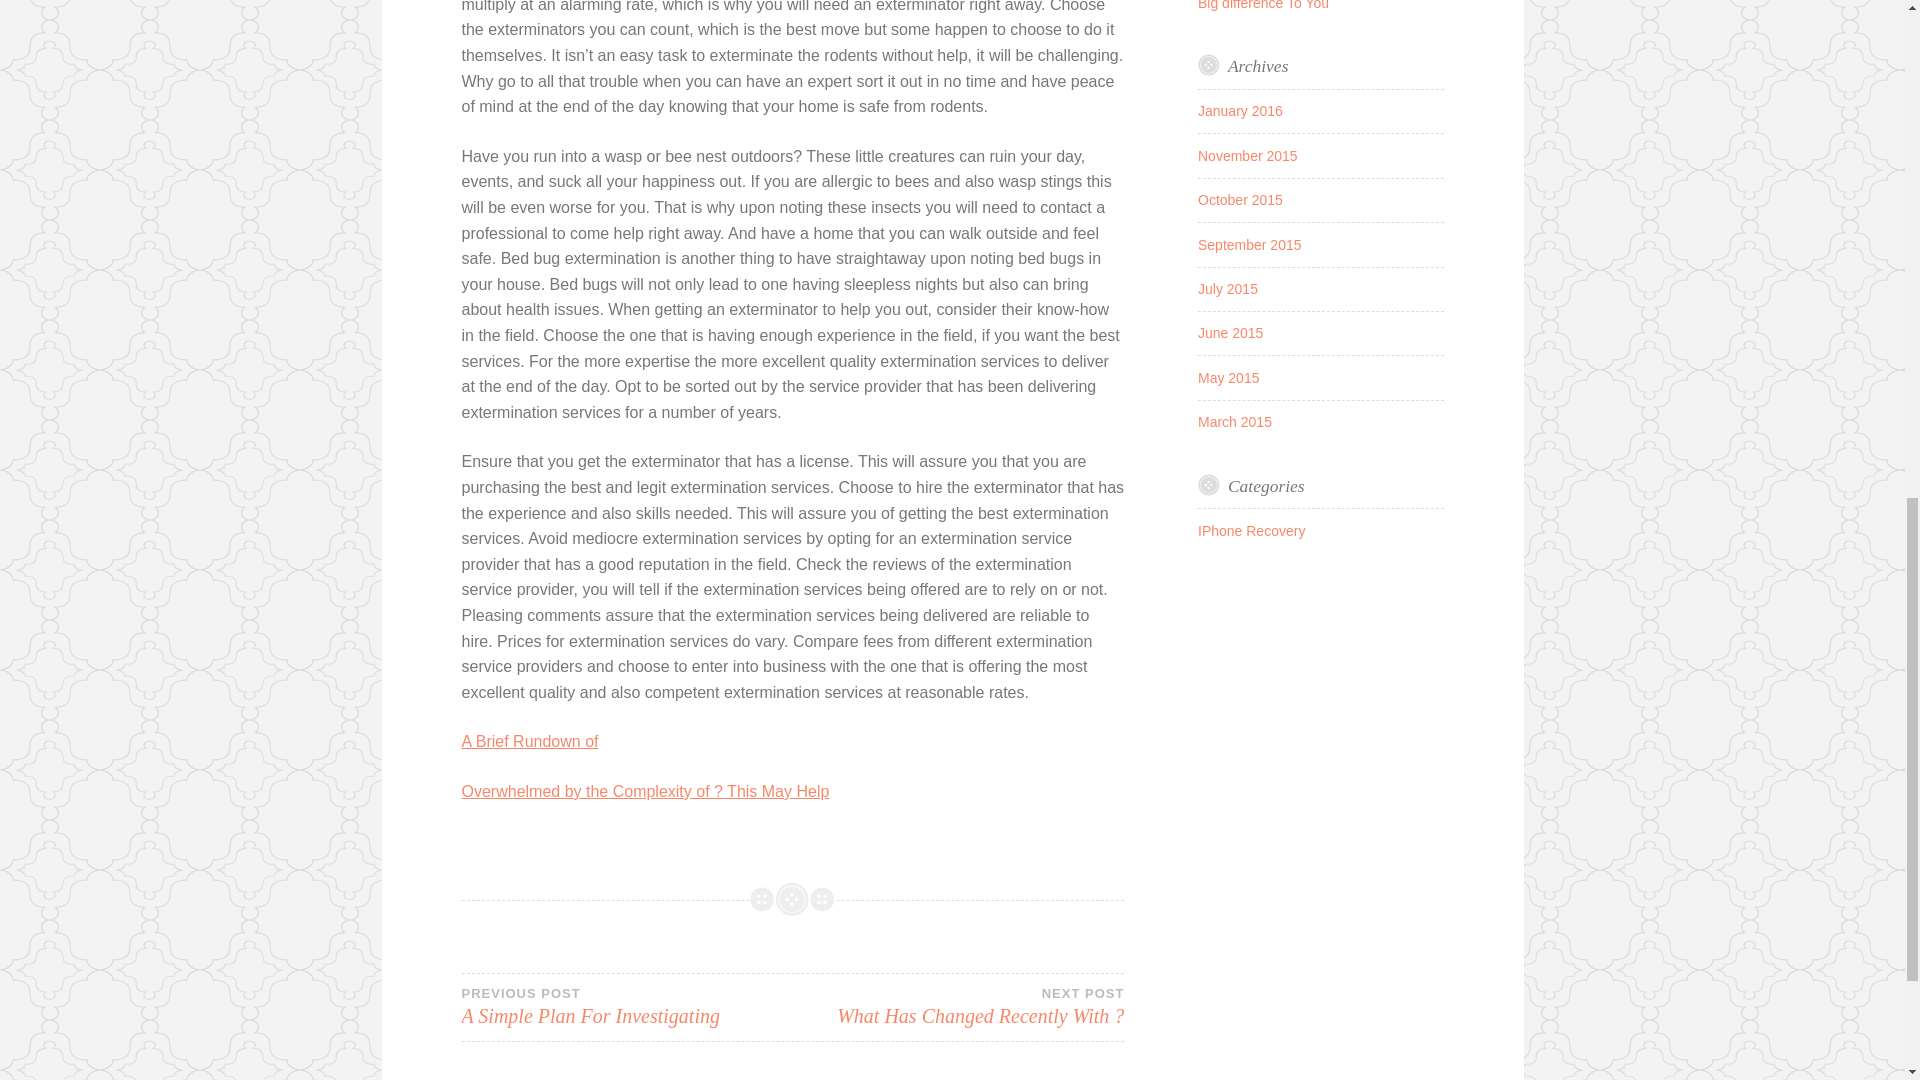 Image resolution: width=1920 pixels, height=1080 pixels. What do you see at coordinates (1240, 200) in the screenshot?
I see `January 2016` at bounding box center [1240, 200].